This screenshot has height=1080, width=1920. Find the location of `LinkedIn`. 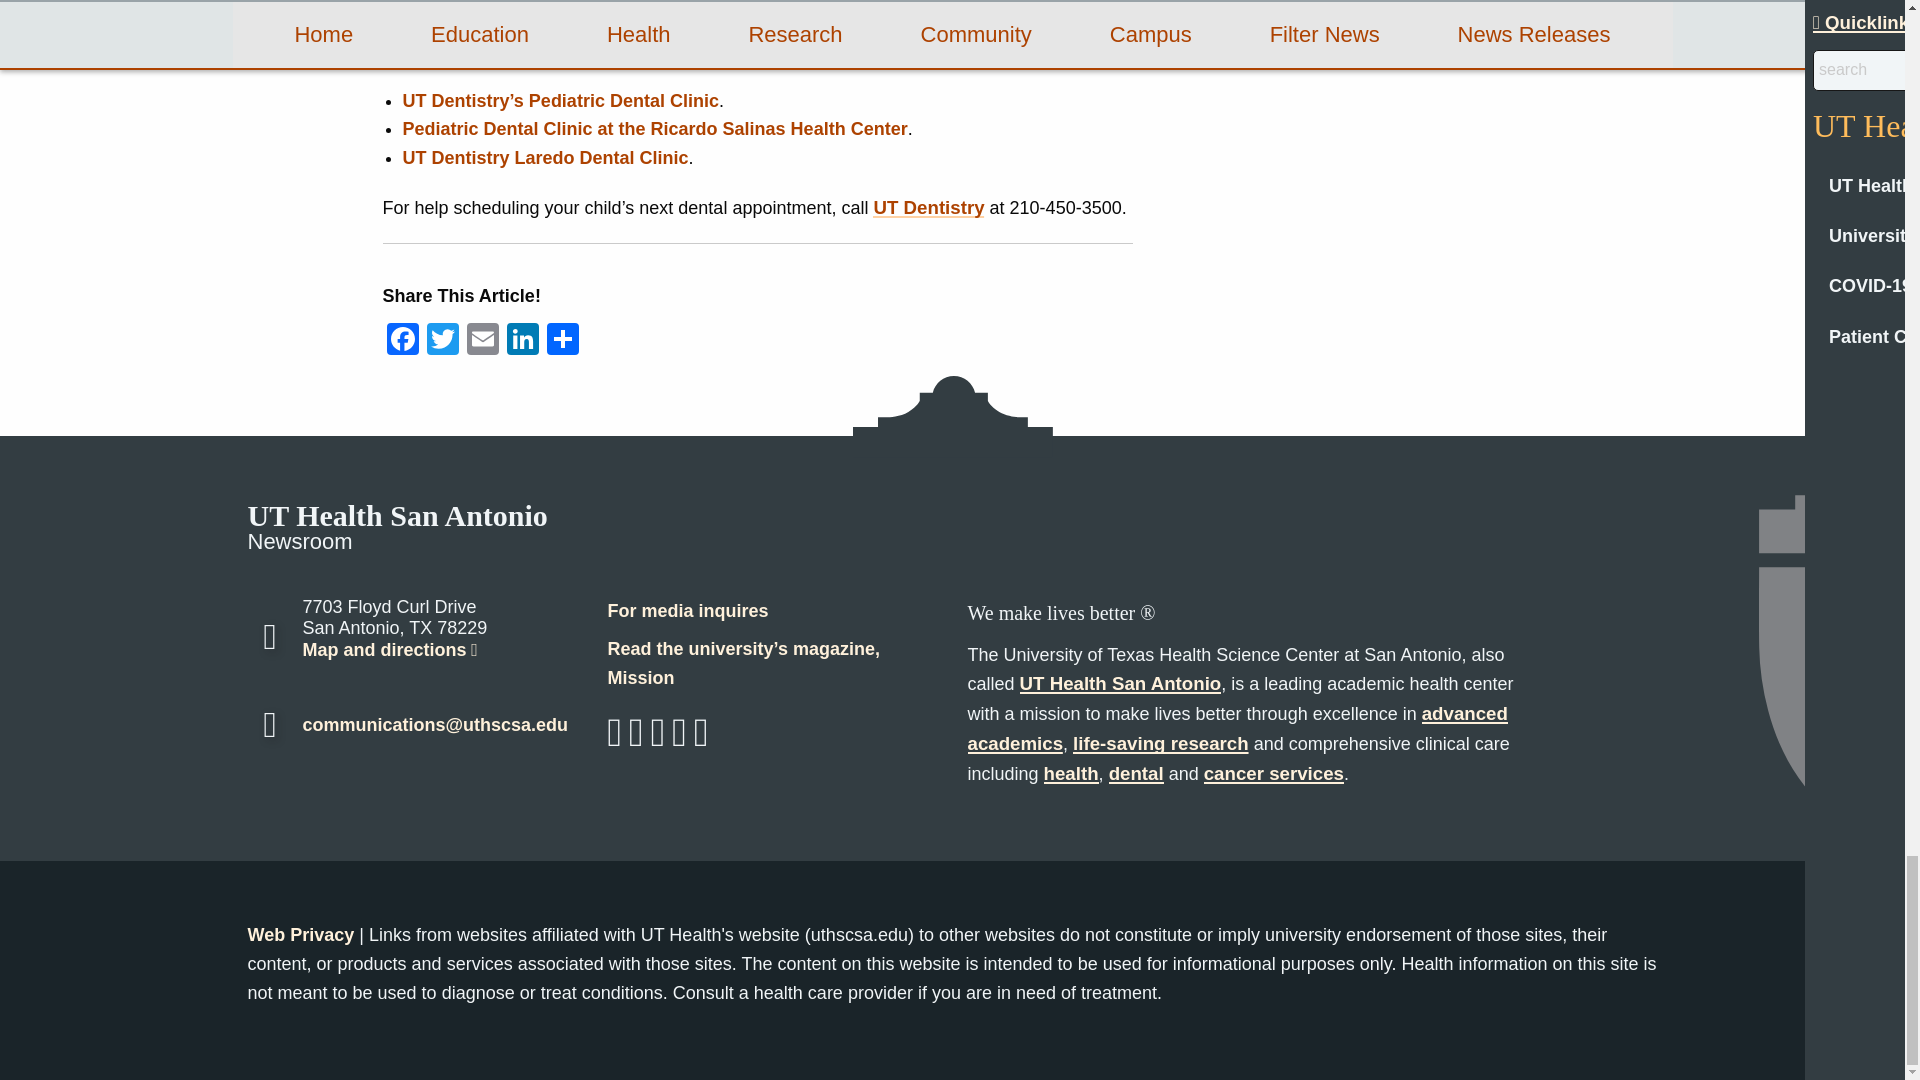

LinkedIn is located at coordinates (521, 340).